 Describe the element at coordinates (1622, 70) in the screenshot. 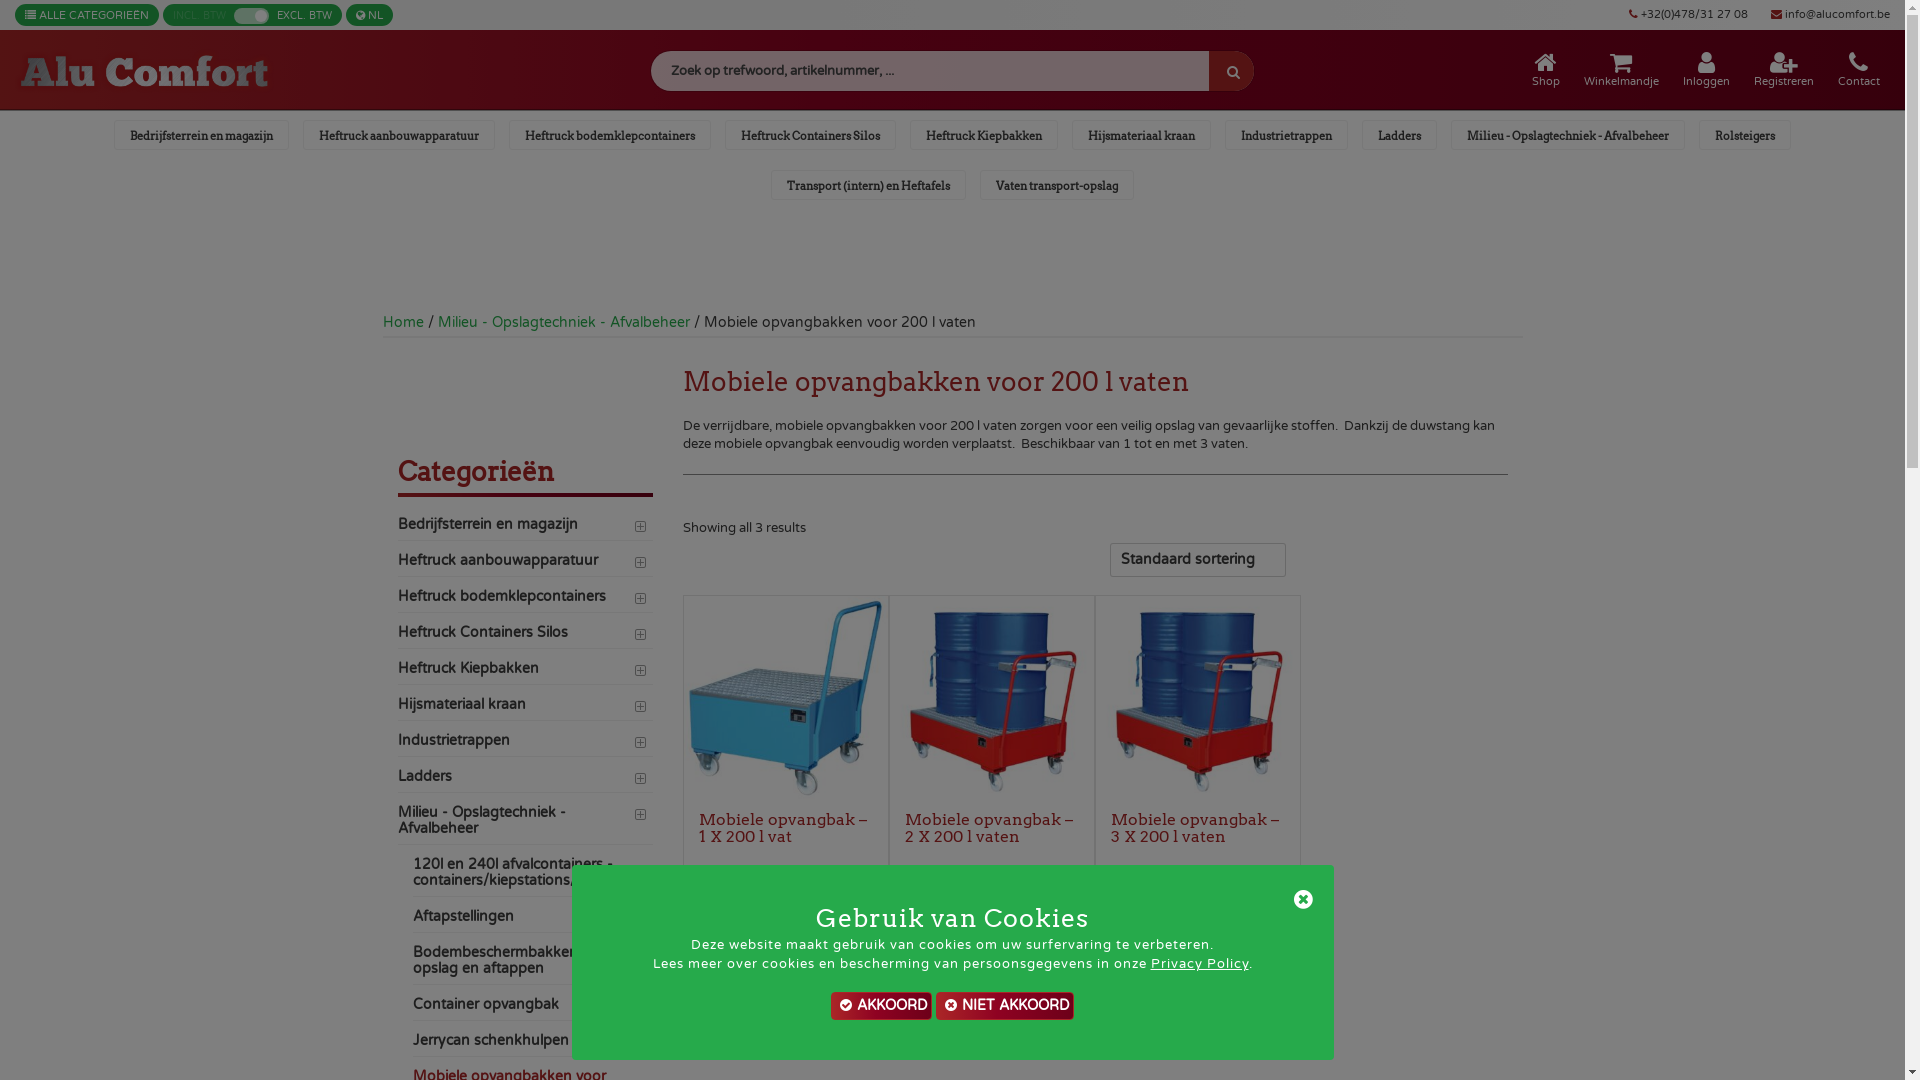

I see `Winkelmandje` at that location.